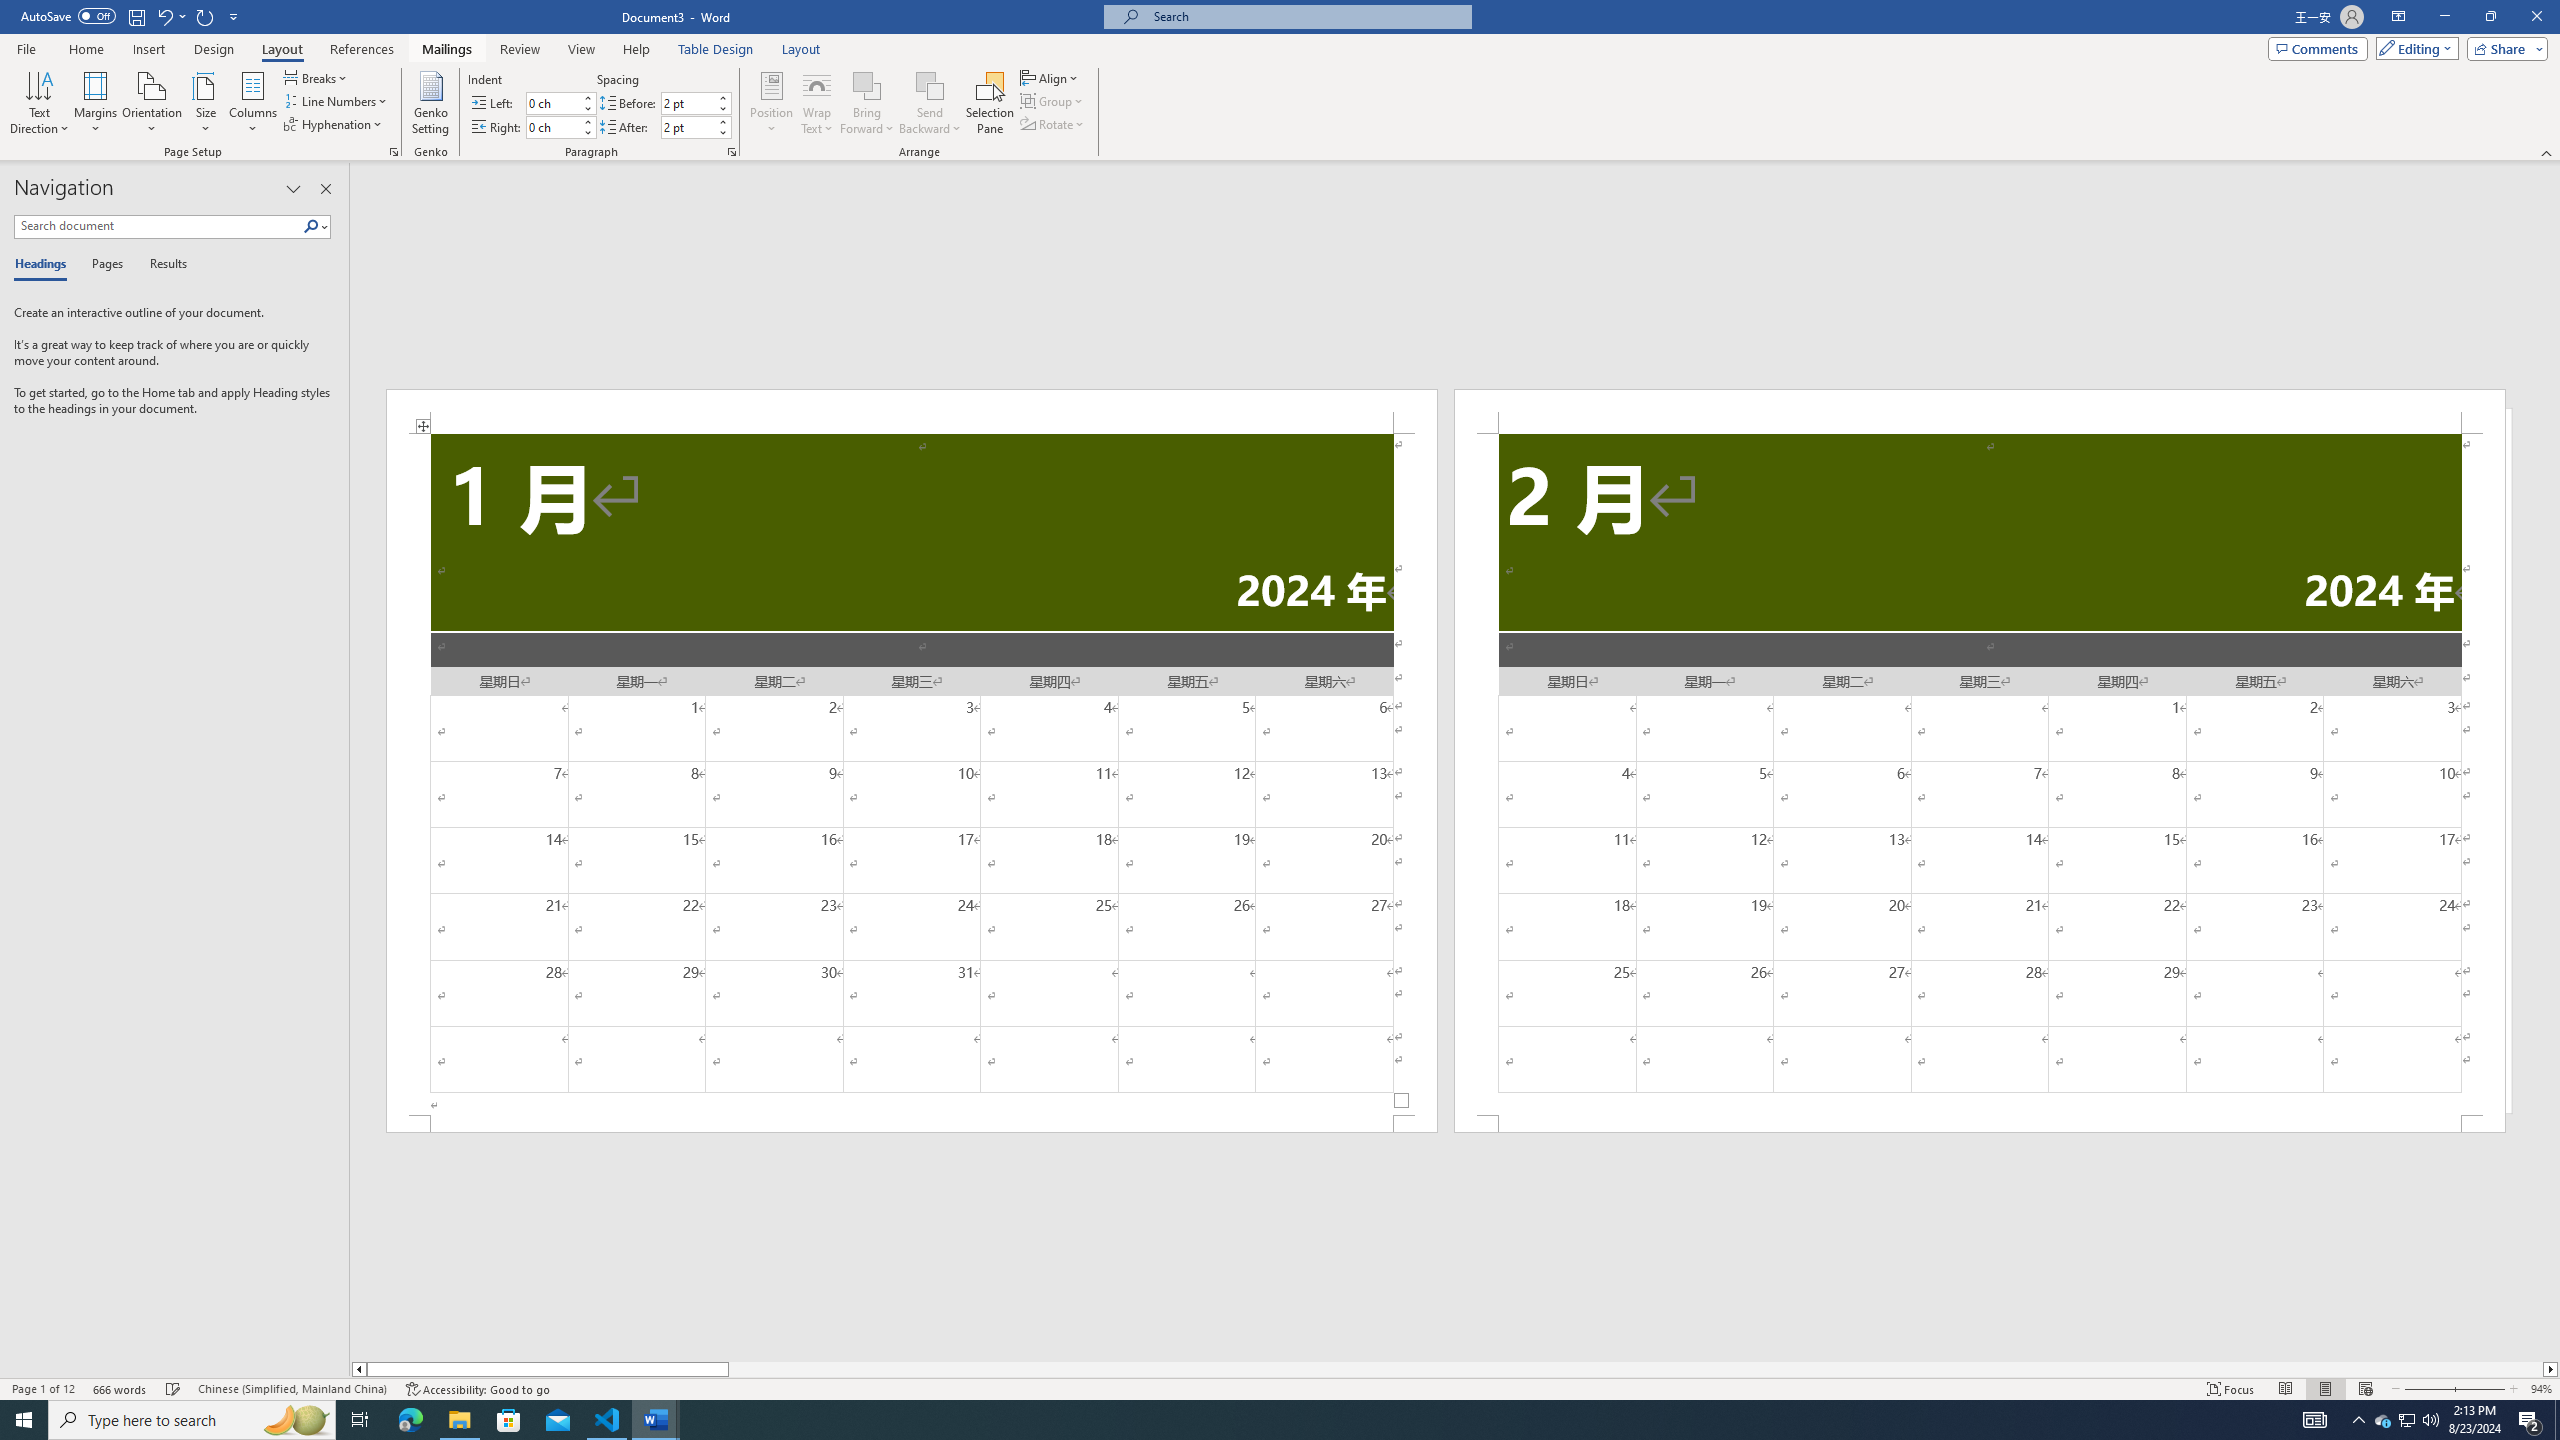 The width and height of the screenshot is (2560, 1440). Describe the element at coordinates (446, 49) in the screenshot. I see `Mailings` at that location.